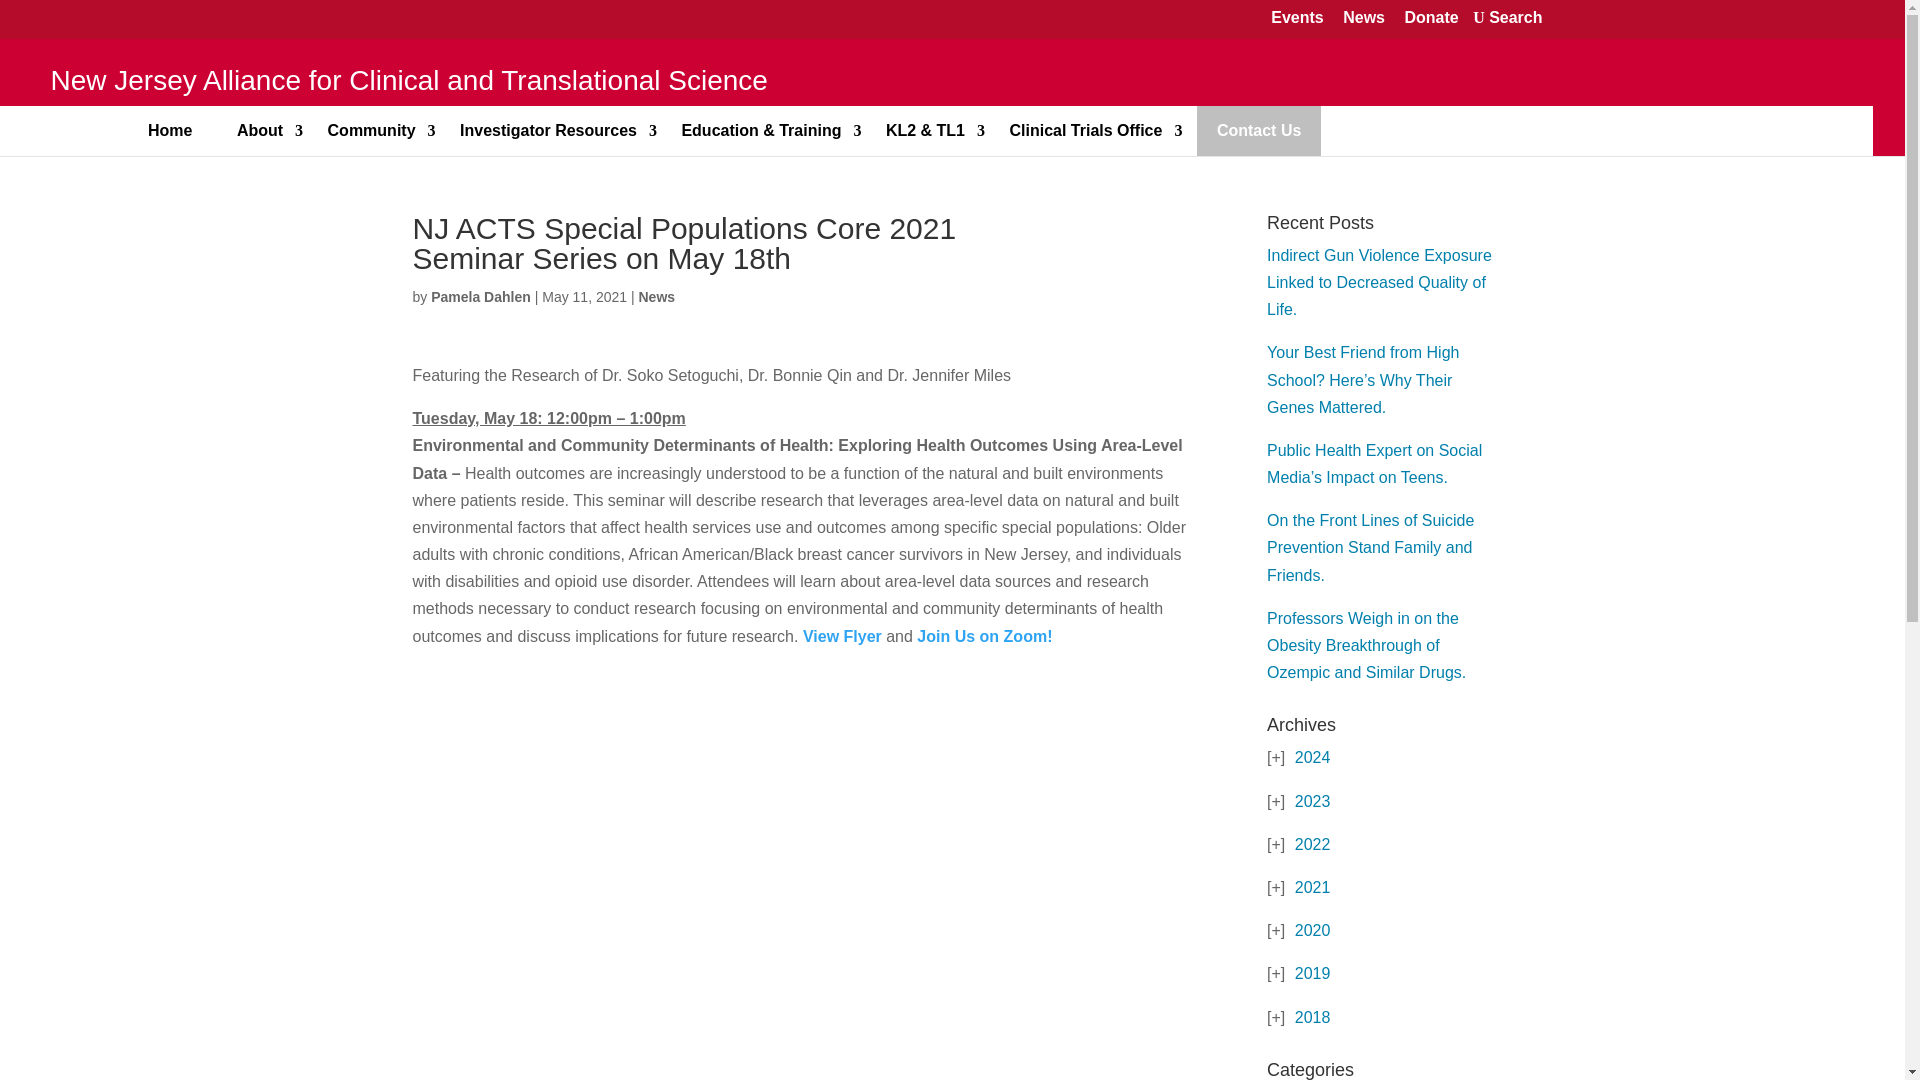 Image resolution: width=1920 pixels, height=1080 pixels. Describe the element at coordinates (371, 130) in the screenshot. I see `Community` at that location.